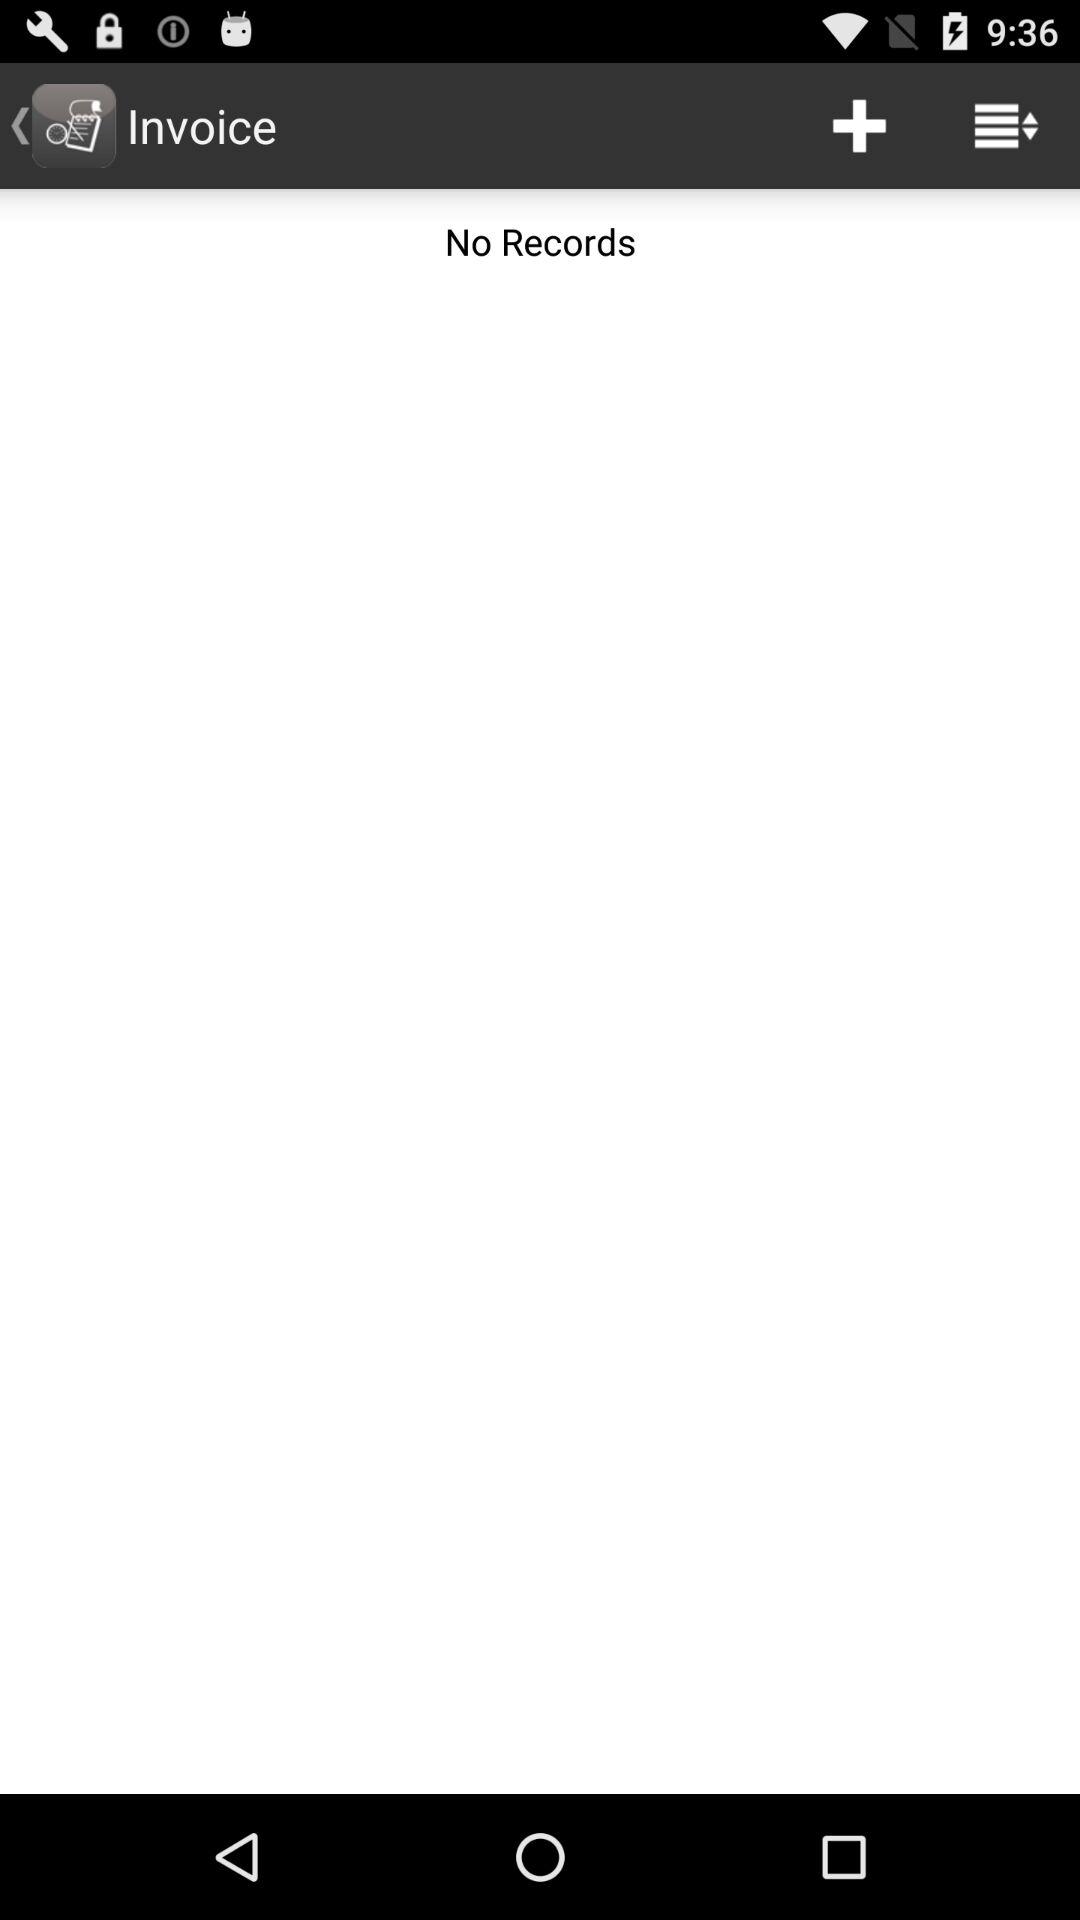 Image resolution: width=1080 pixels, height=1920 pixels. I want to click on click the icon at the center, so click(540, 1044).